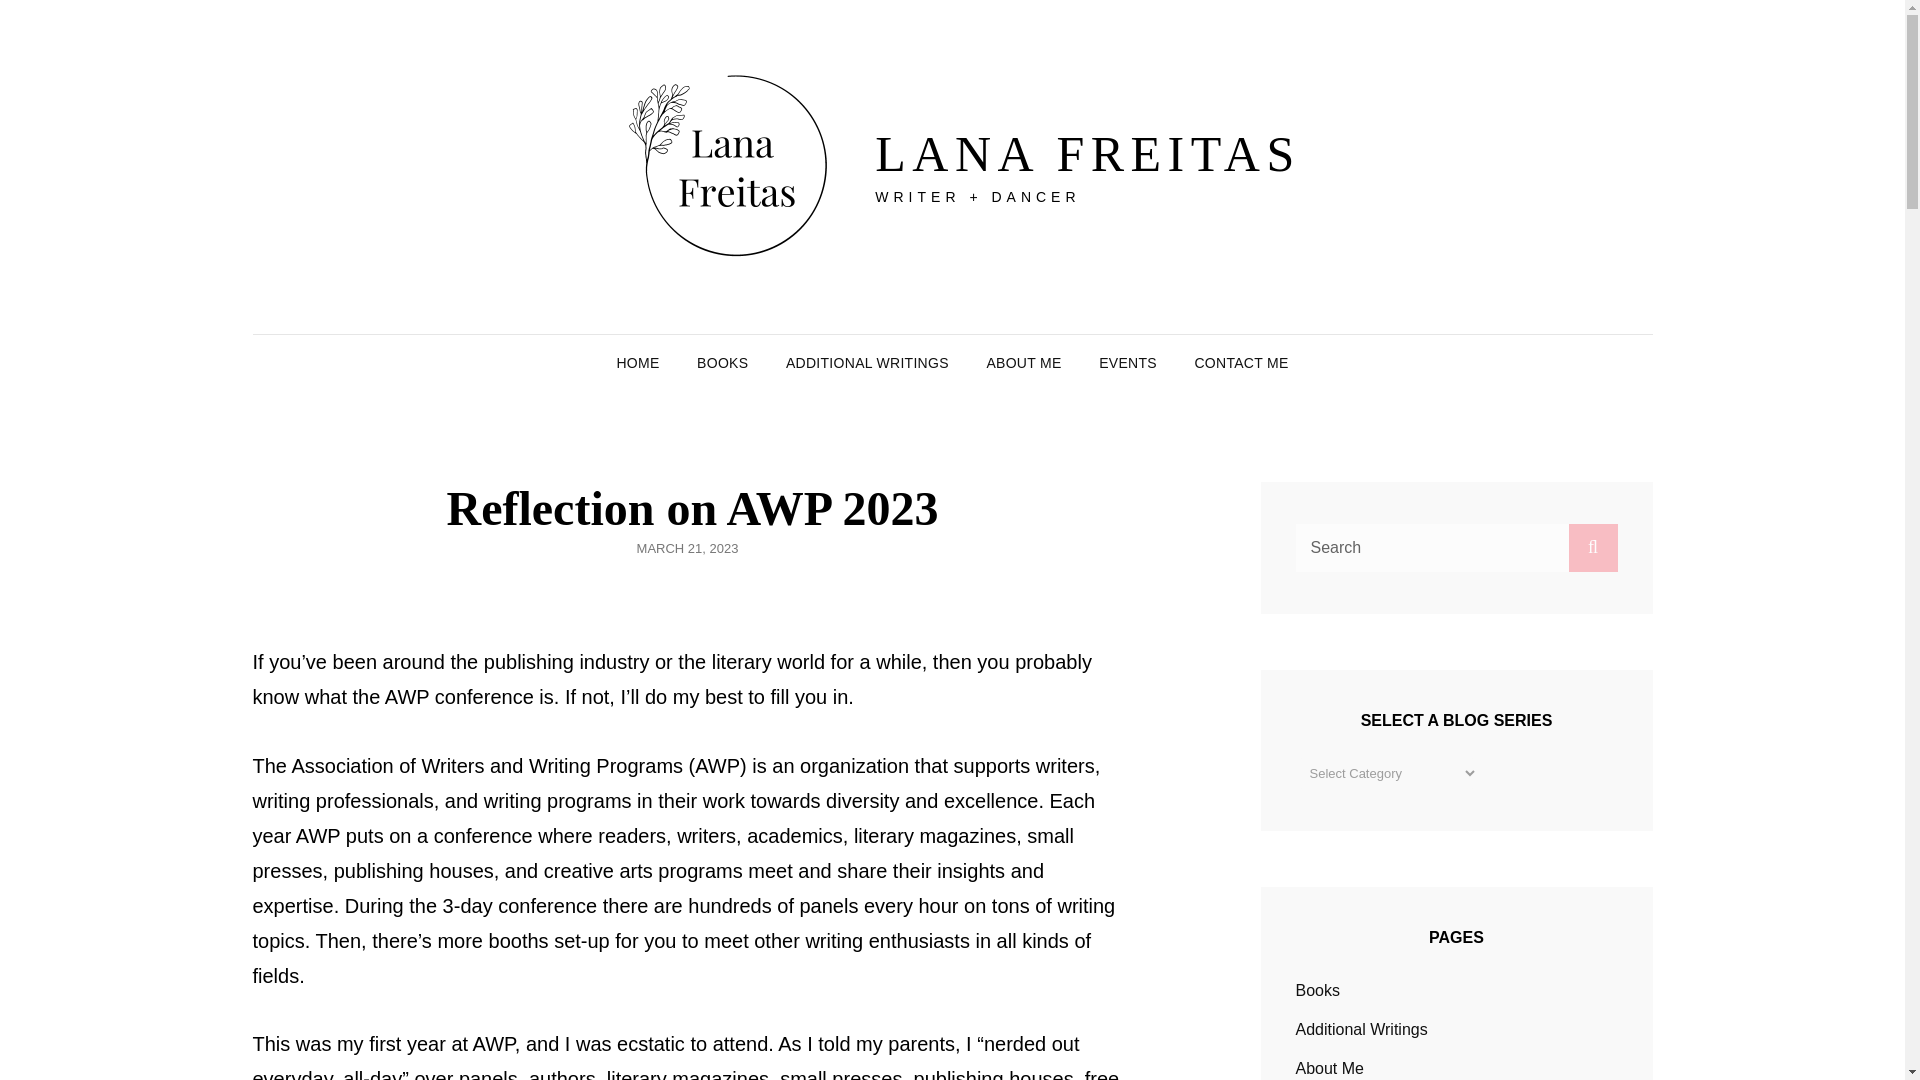 Image resolution: width=1920 pixels, height=1080 pixels. What do you see at coordinates (867, 362) in the screenshot?
I see `ADDITIONAL WRITINGS` at bounding box center [867, 362].